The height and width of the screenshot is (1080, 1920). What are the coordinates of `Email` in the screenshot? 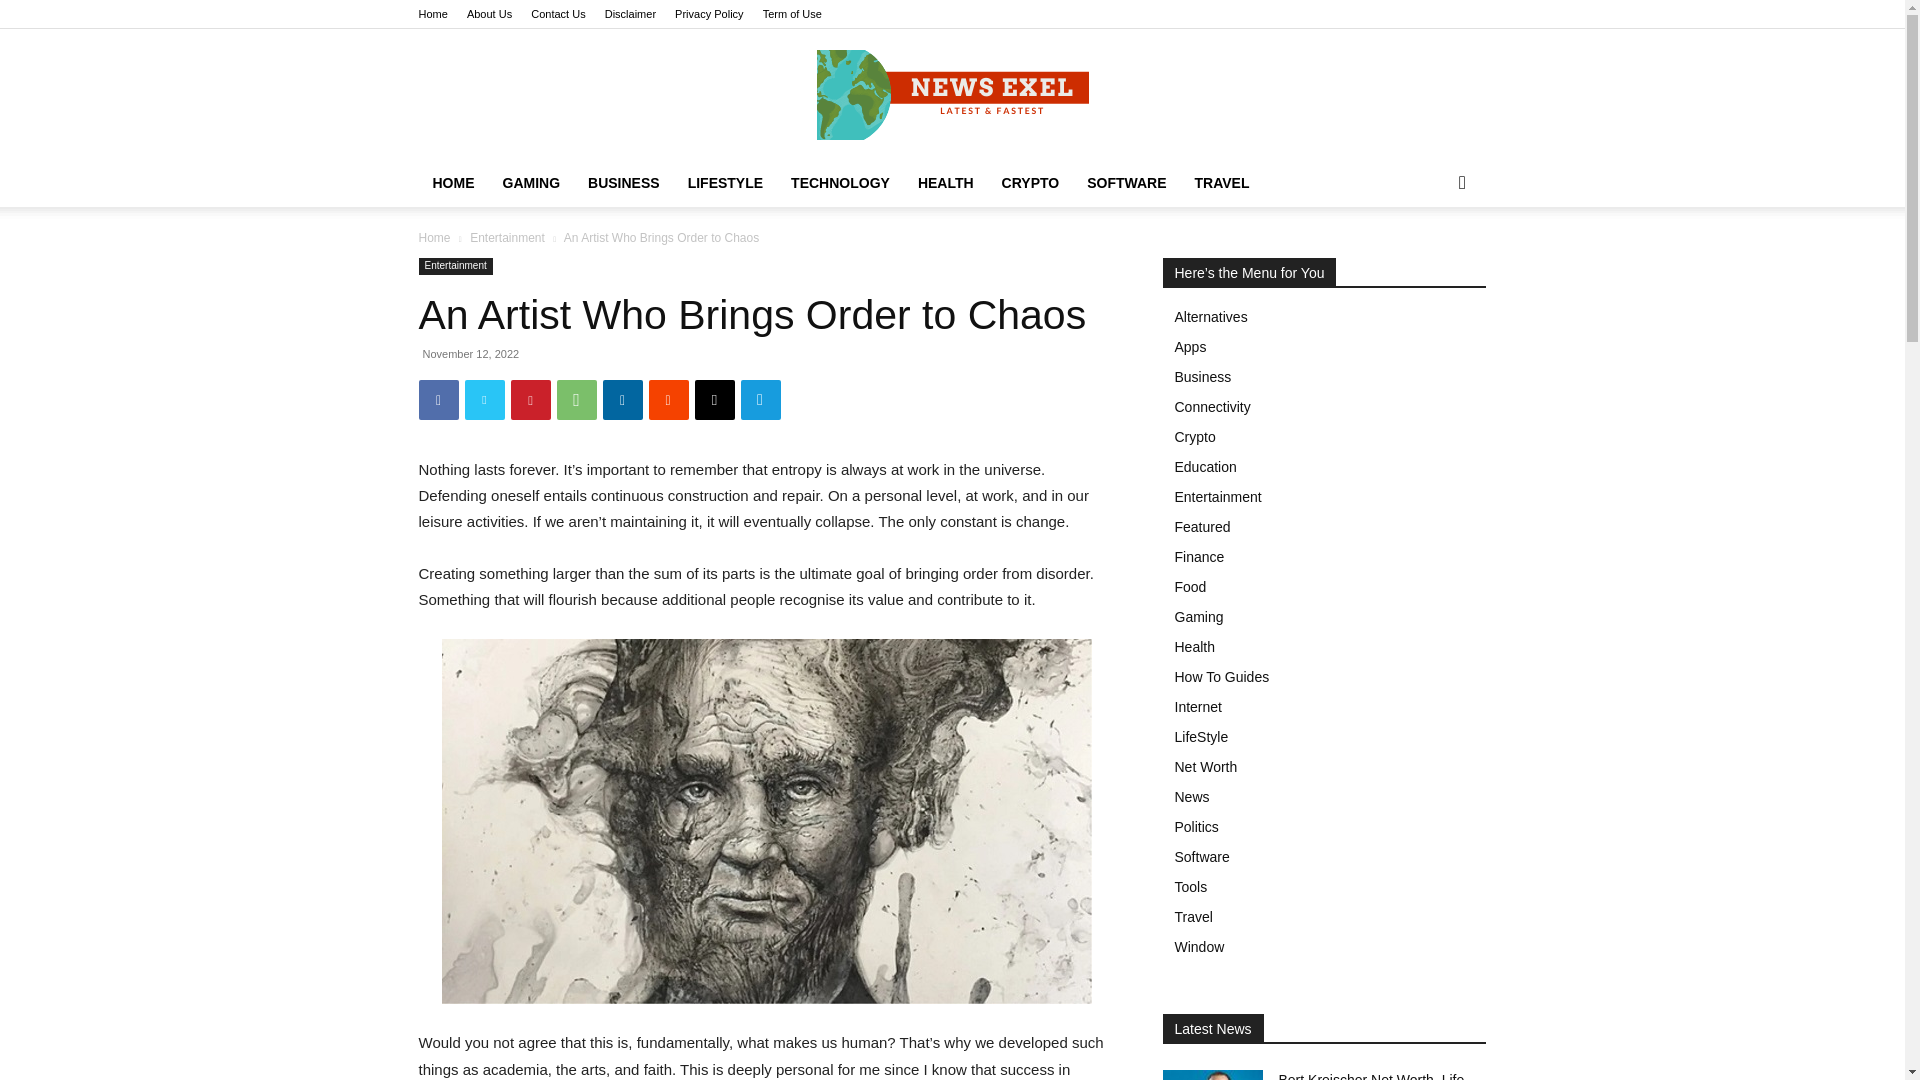 It's located at (713, 400).